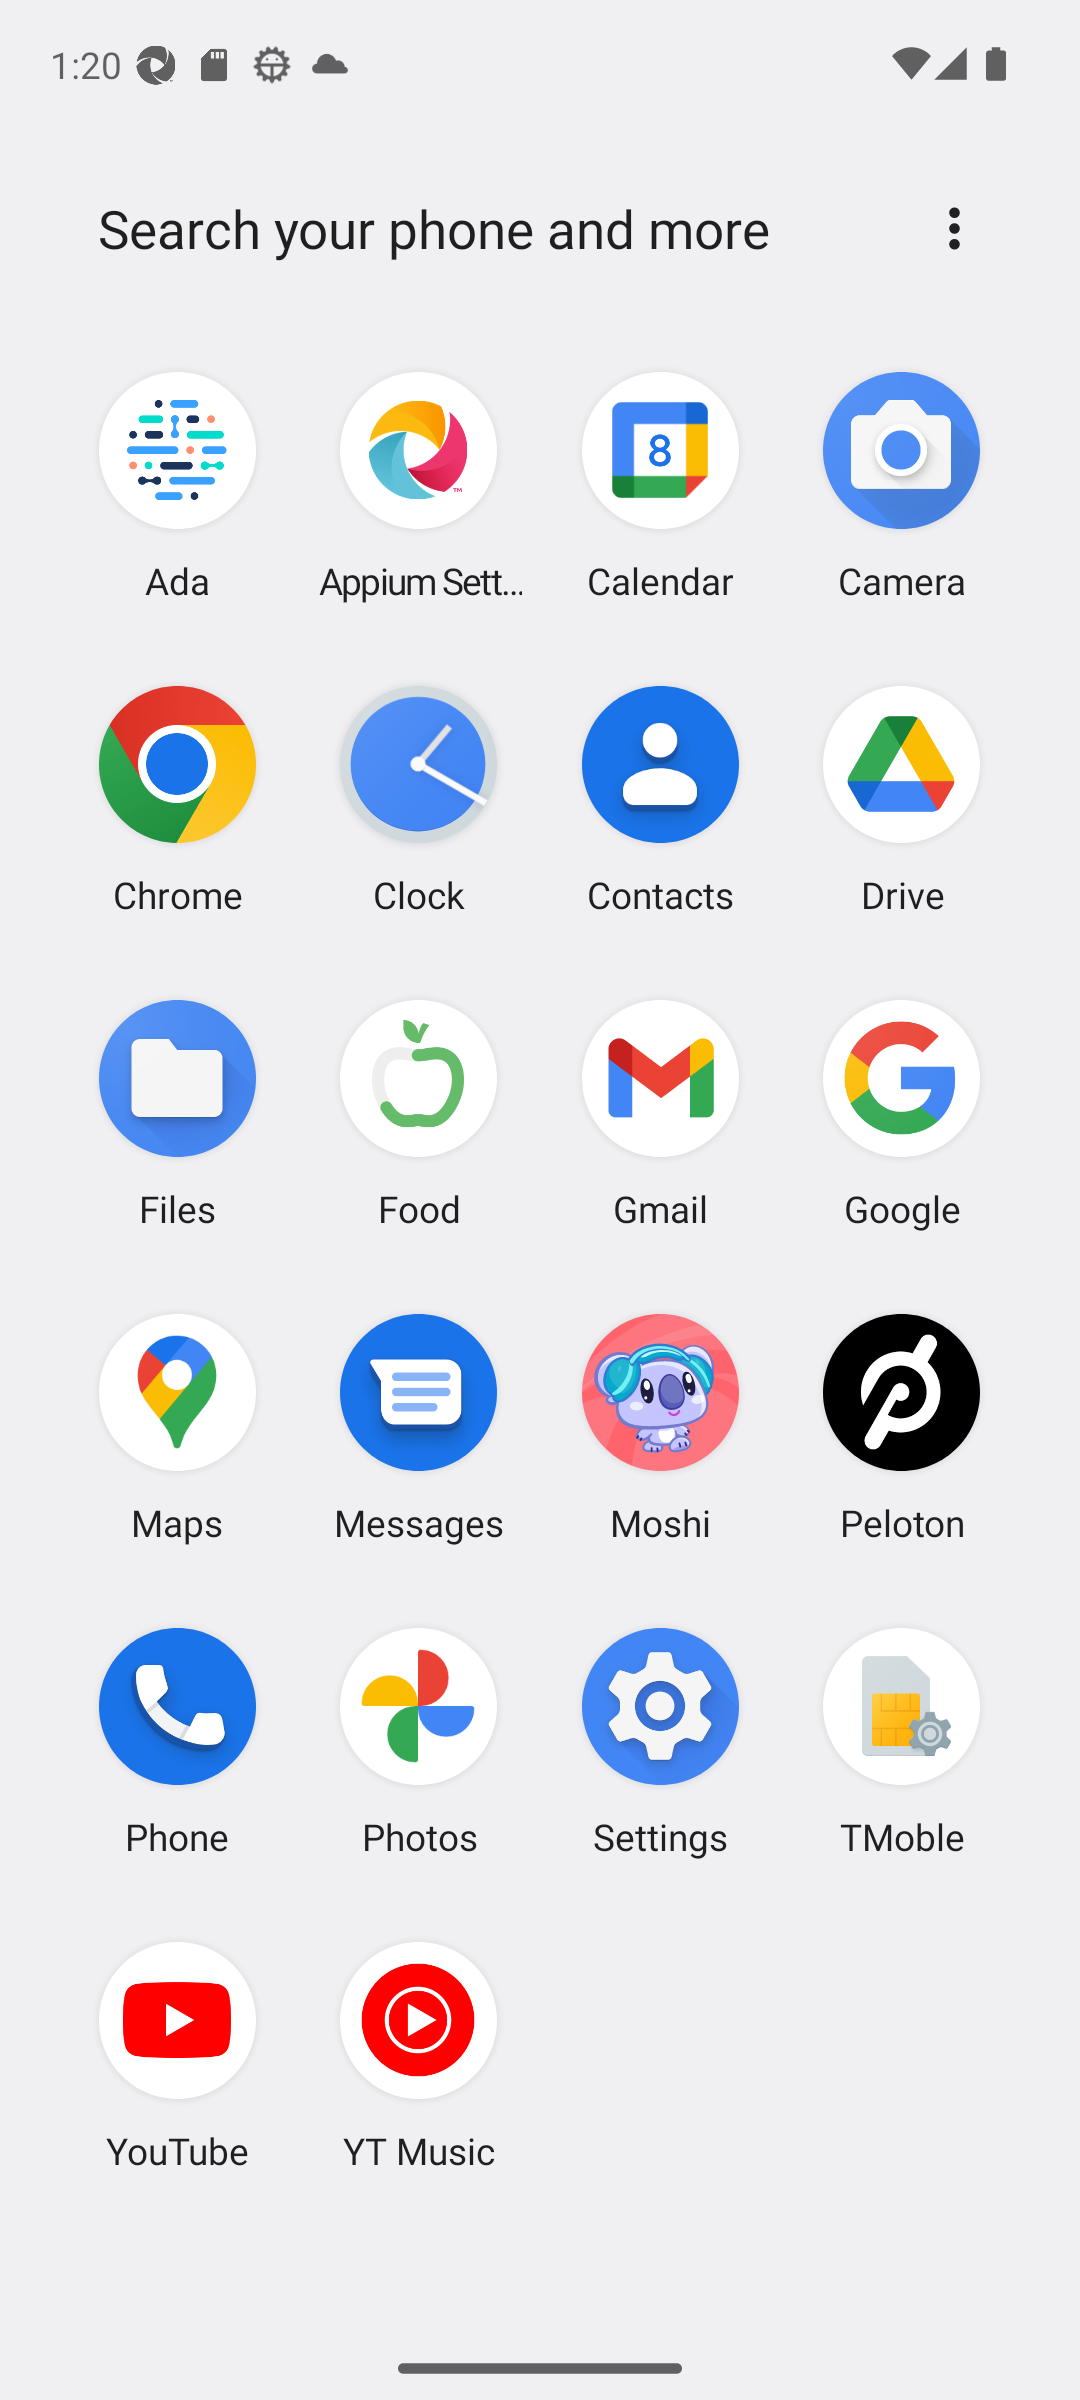 This screenshot has height=2400, width=1080. Describe the element at coordinates (419, 1426) in the screenshot. I see `Messages` at that location.